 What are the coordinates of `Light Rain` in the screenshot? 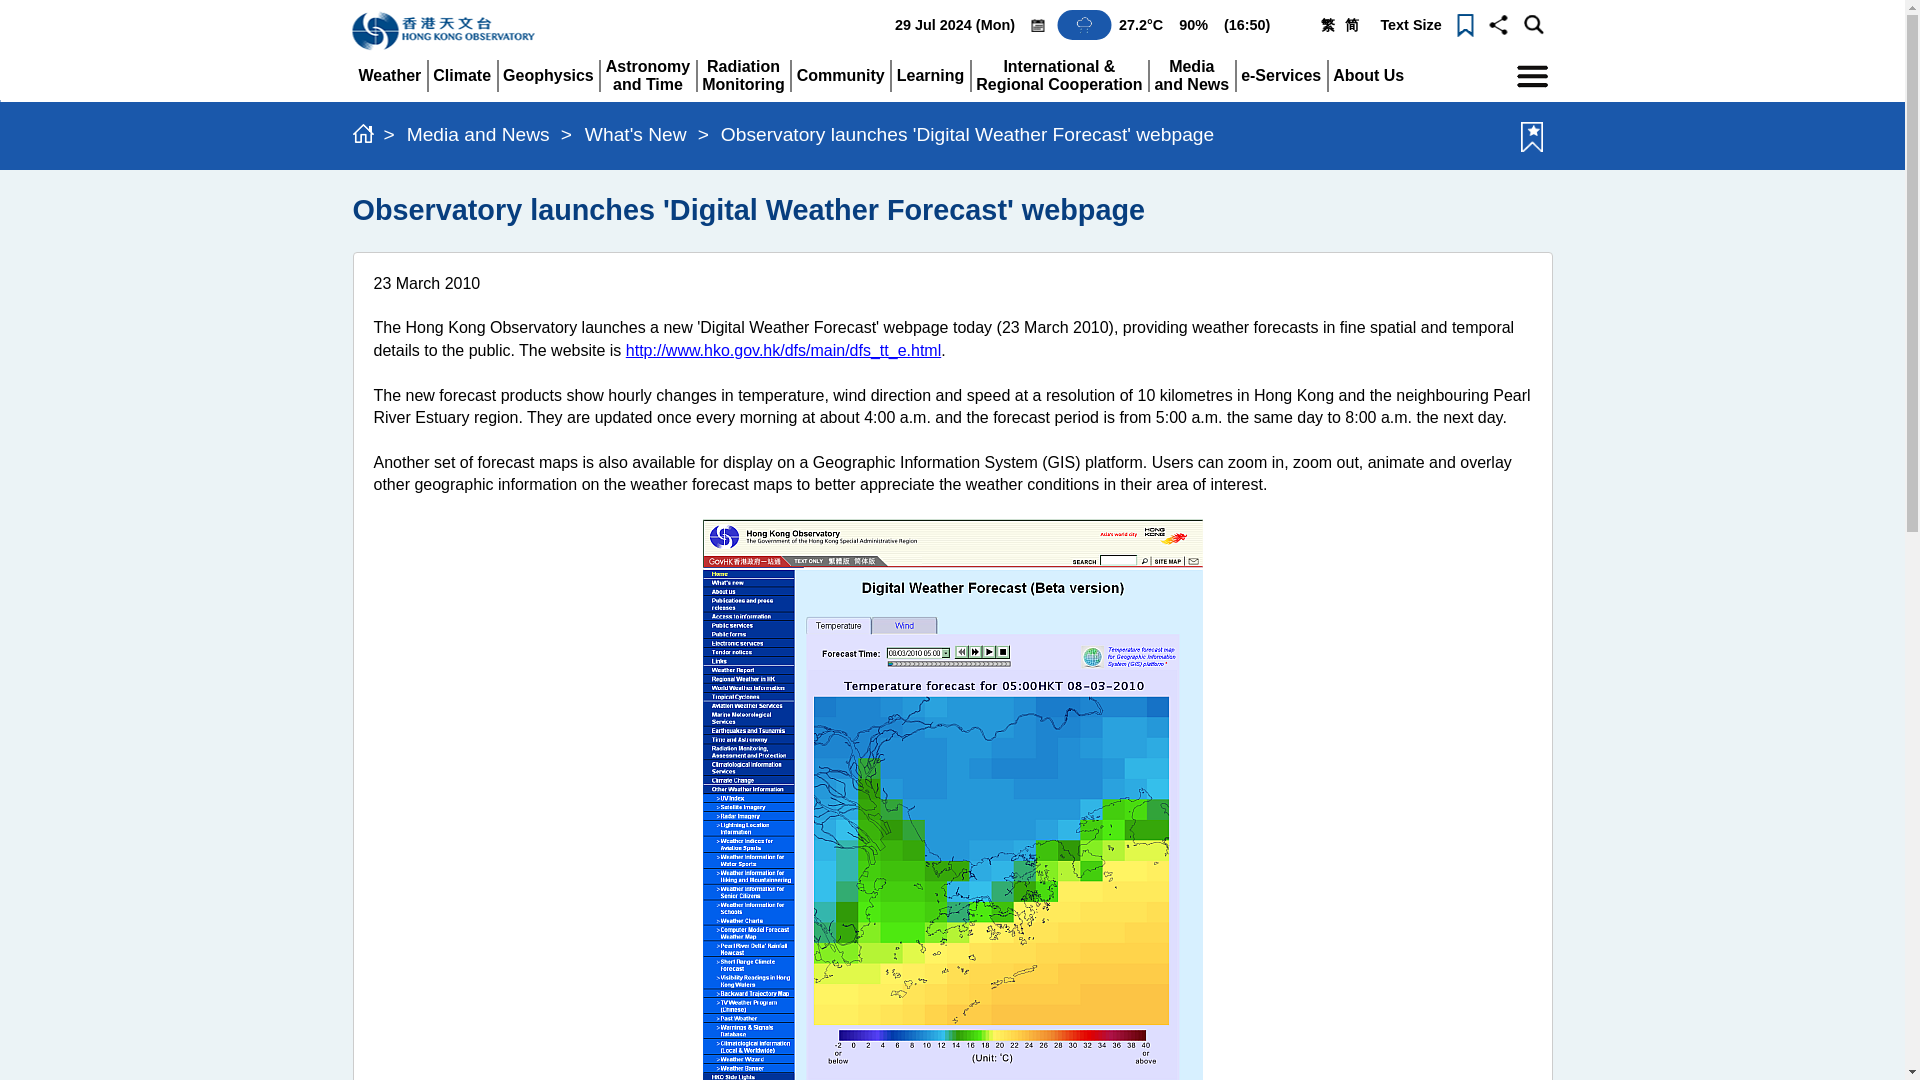 It's located at (1084, 24).